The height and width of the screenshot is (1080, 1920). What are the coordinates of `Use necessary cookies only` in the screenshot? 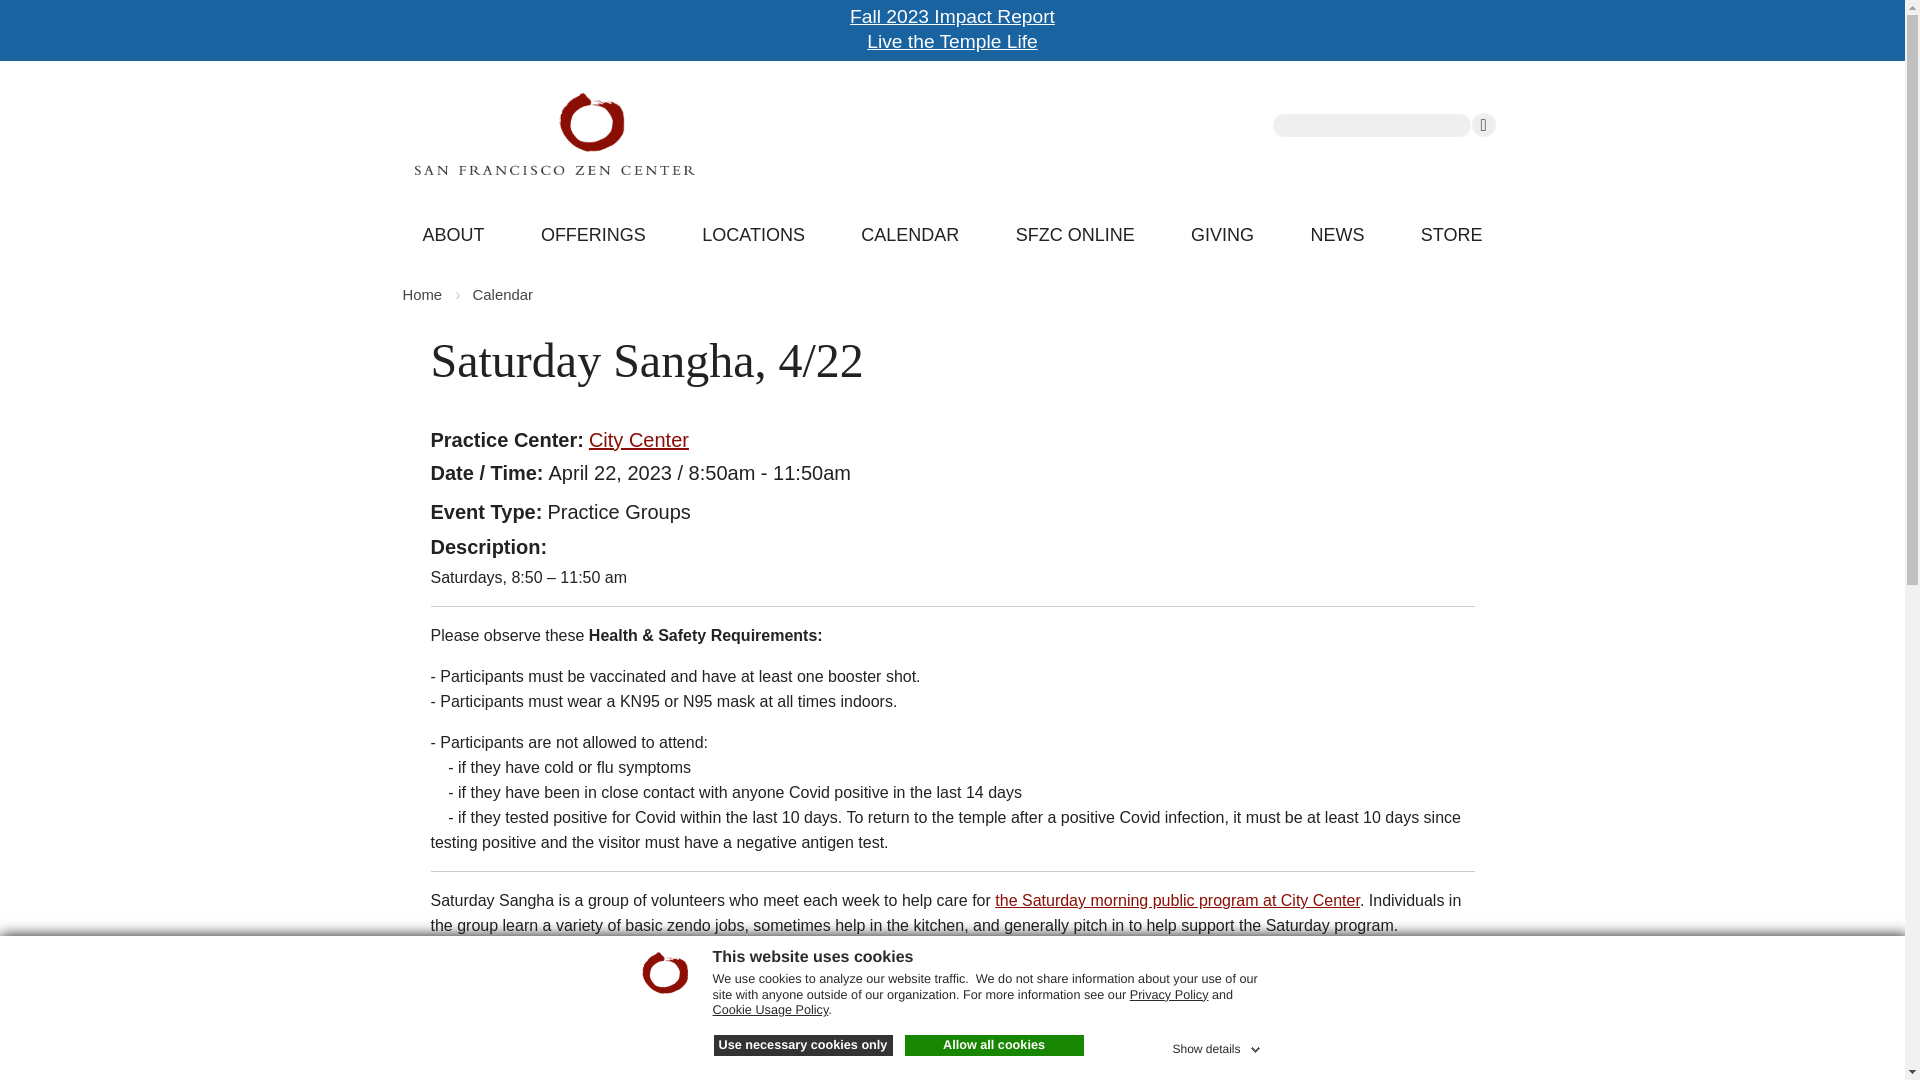 It's located at (803, 1046).